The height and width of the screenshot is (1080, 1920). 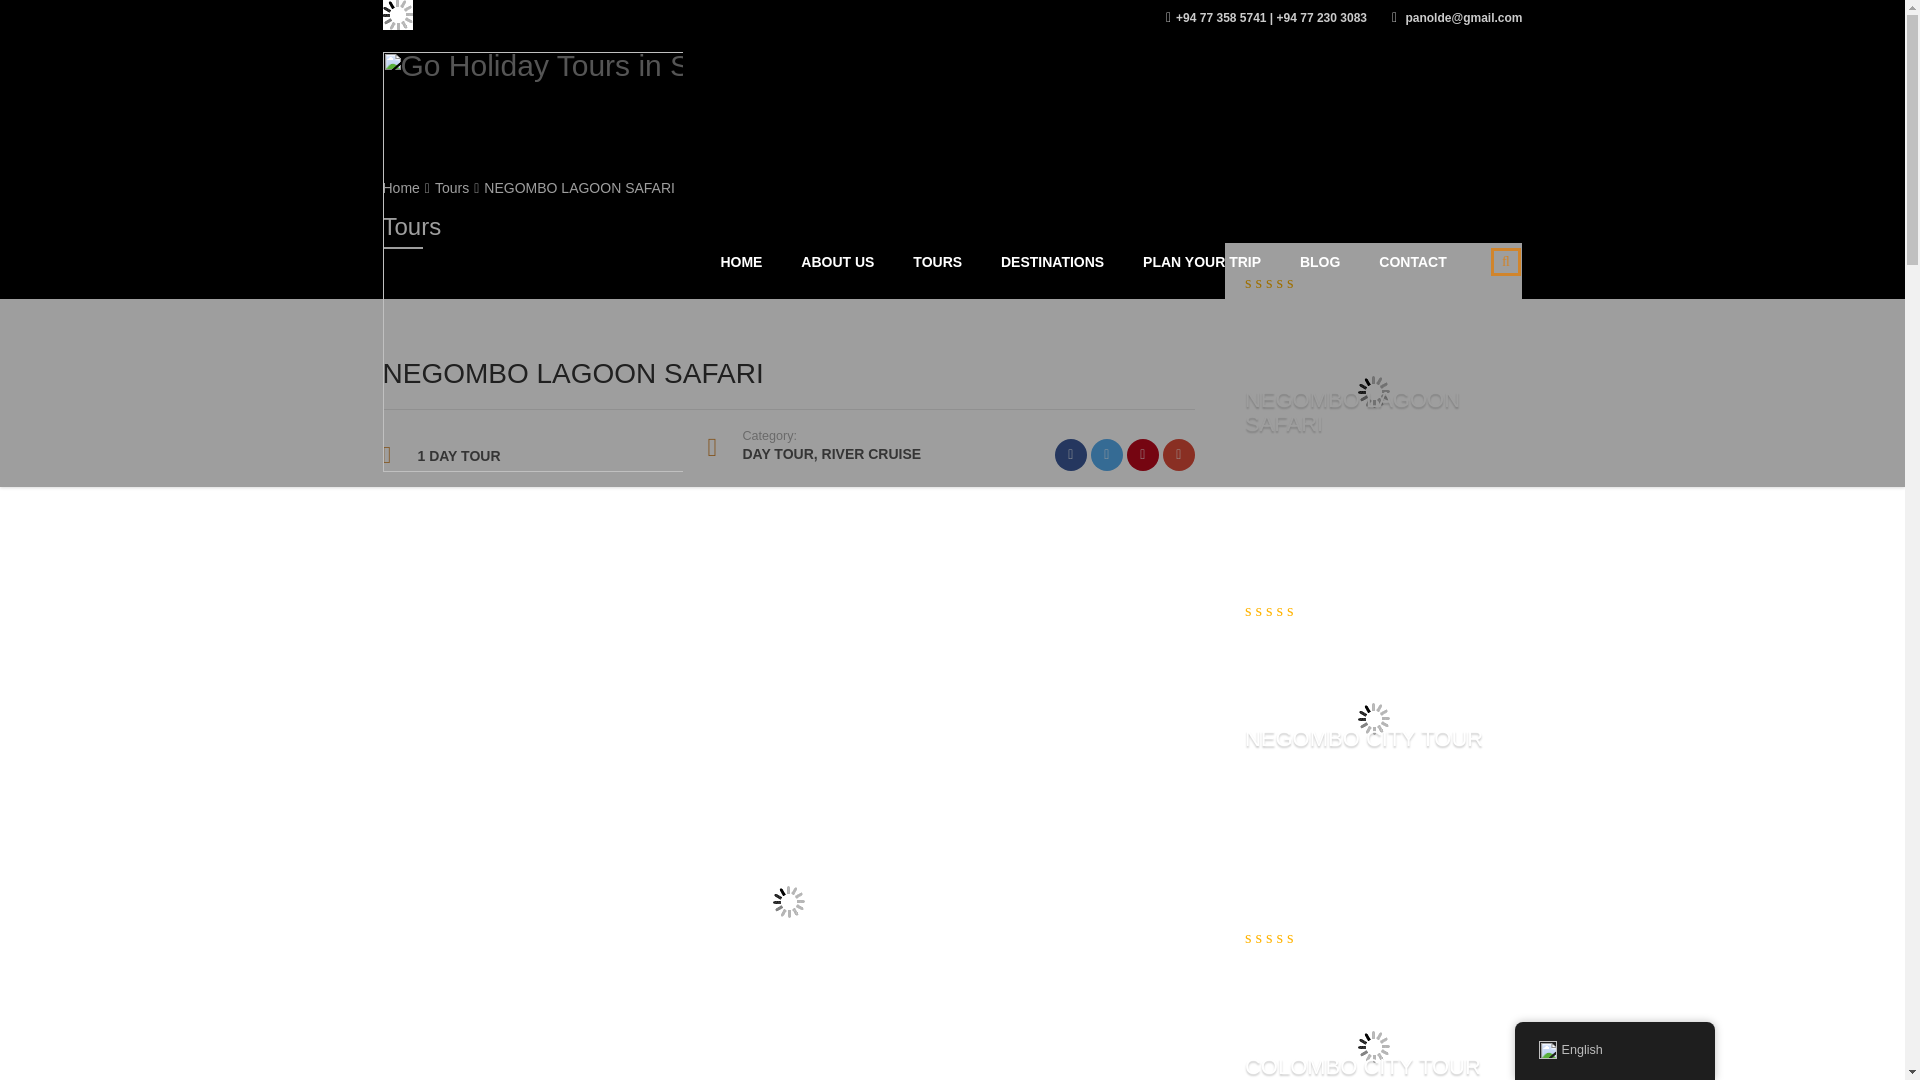 I want to click on DESTINATIONS, so click(x=1052, y=262).